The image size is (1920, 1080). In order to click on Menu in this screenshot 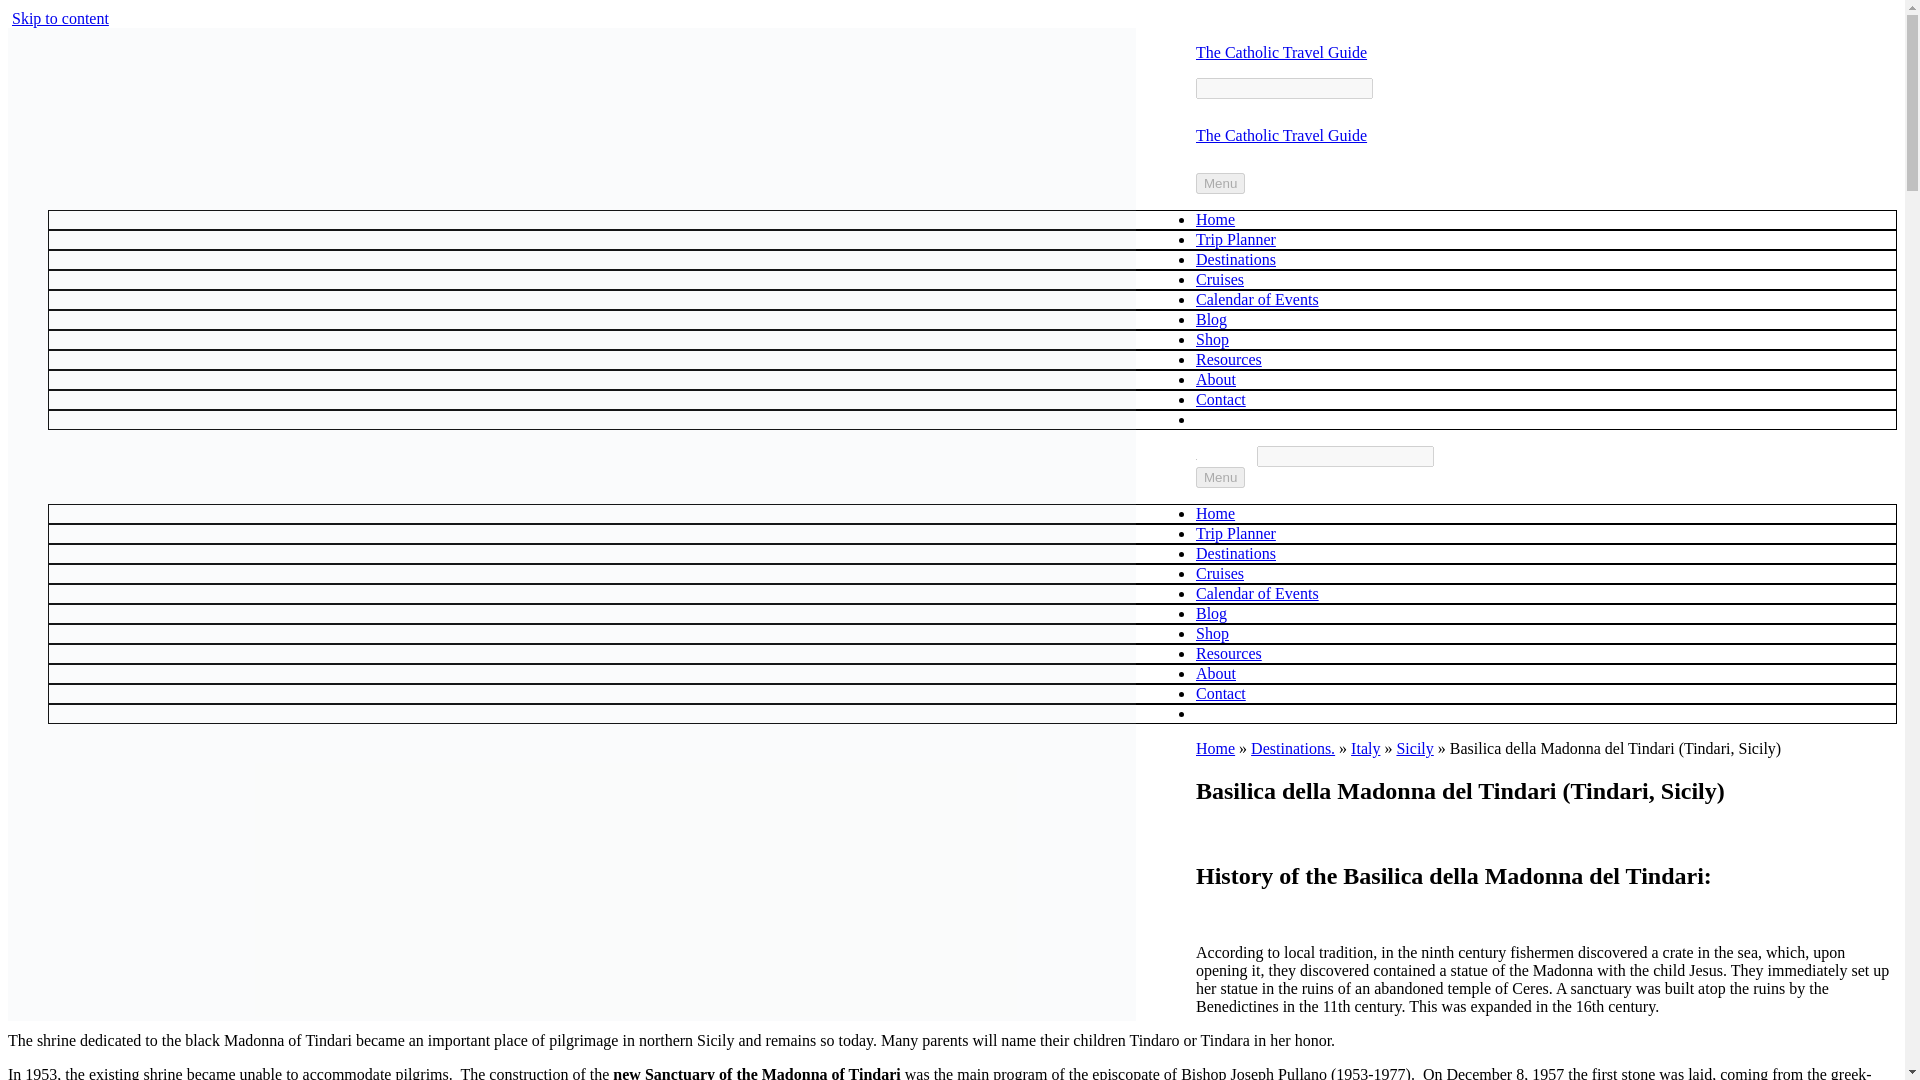, I will do `click(1220, 477)`.